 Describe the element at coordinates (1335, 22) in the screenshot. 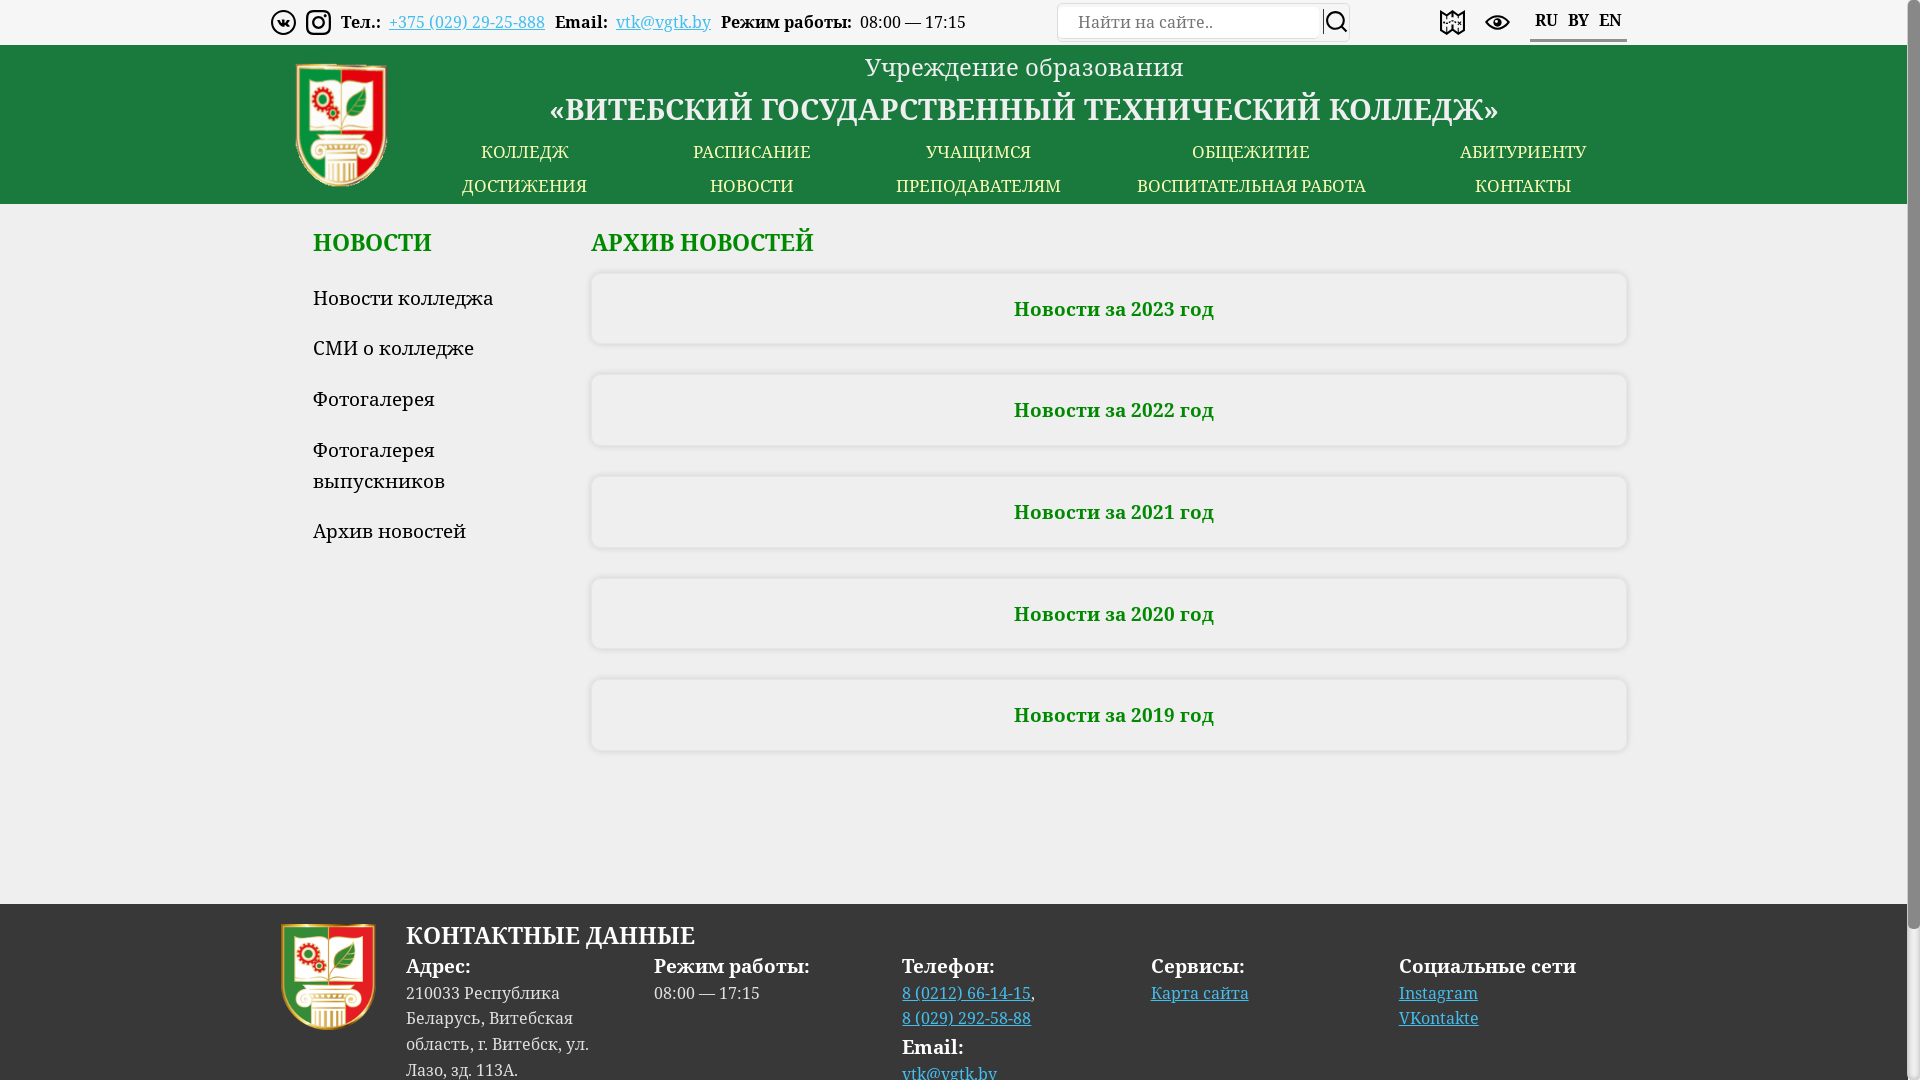

I see `search` at that location.